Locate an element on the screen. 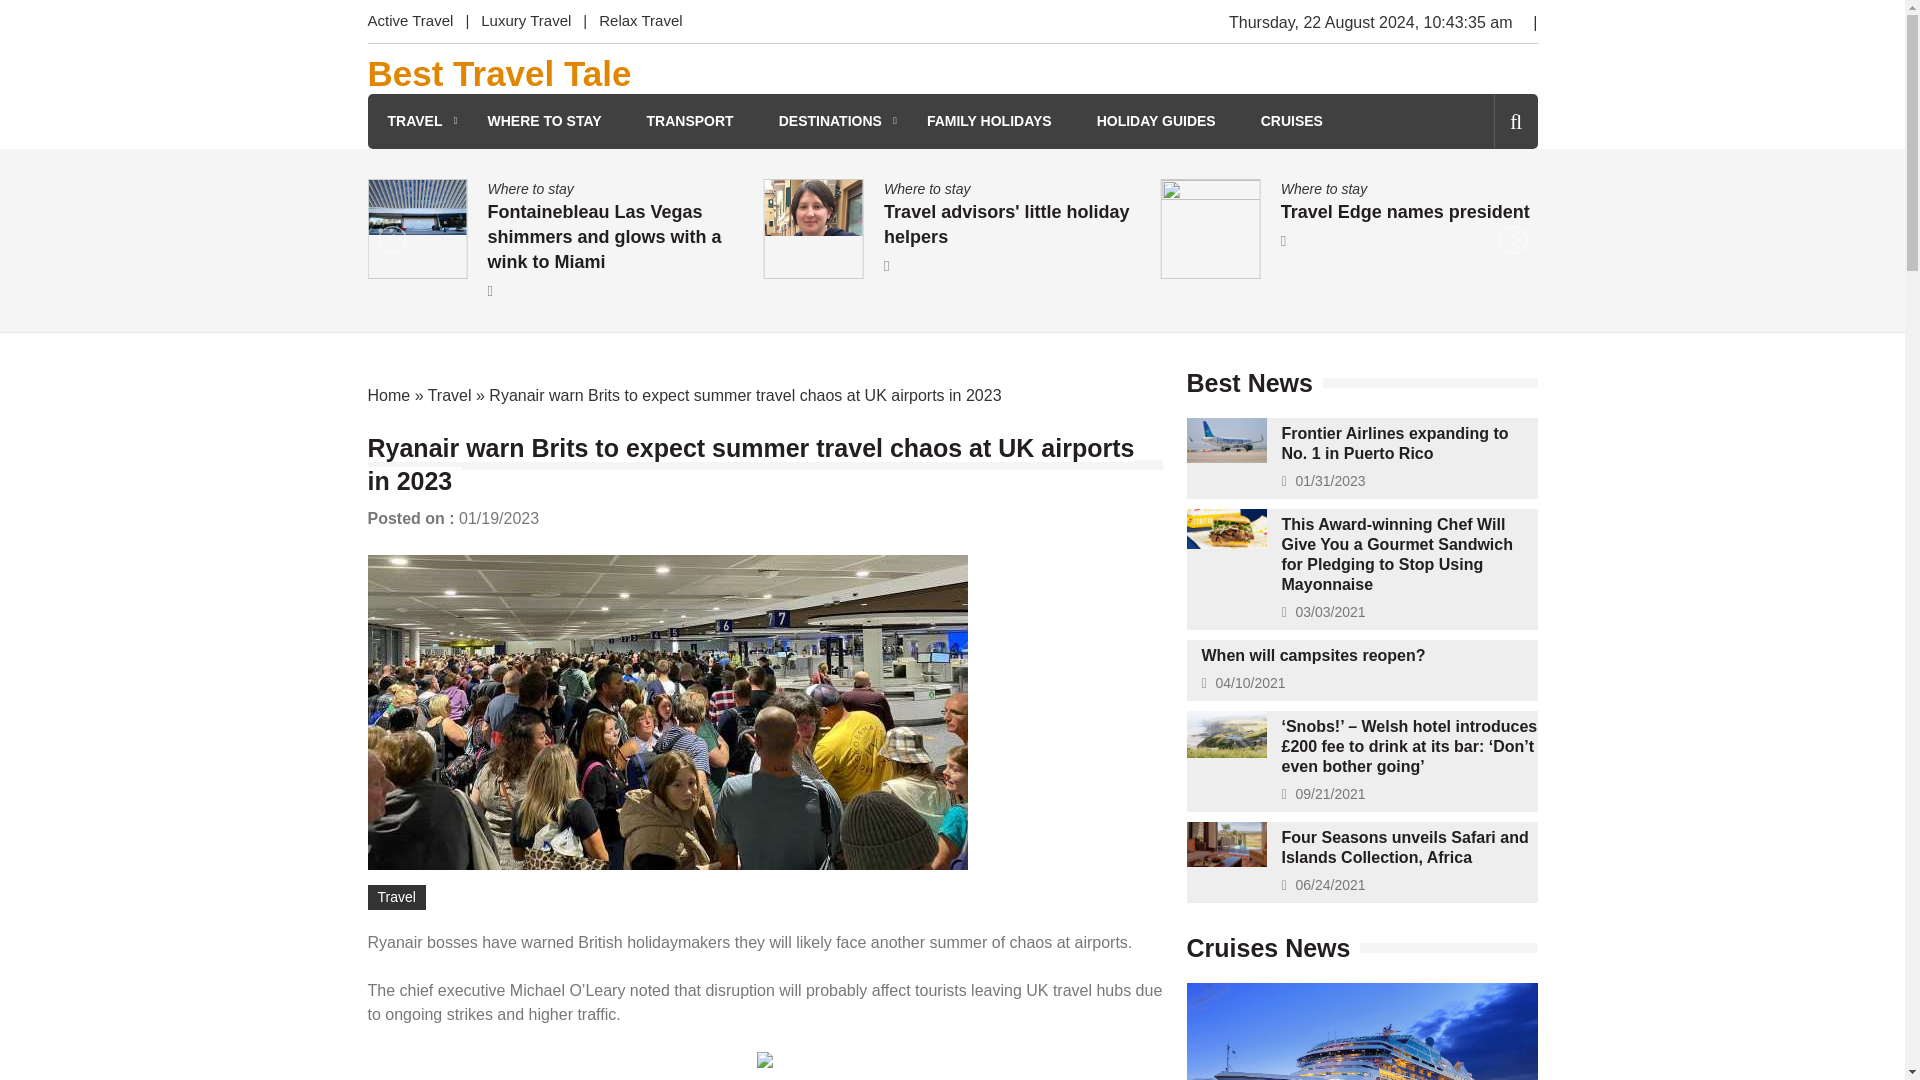  TRANSPORT is located at coordinates (690, 121).